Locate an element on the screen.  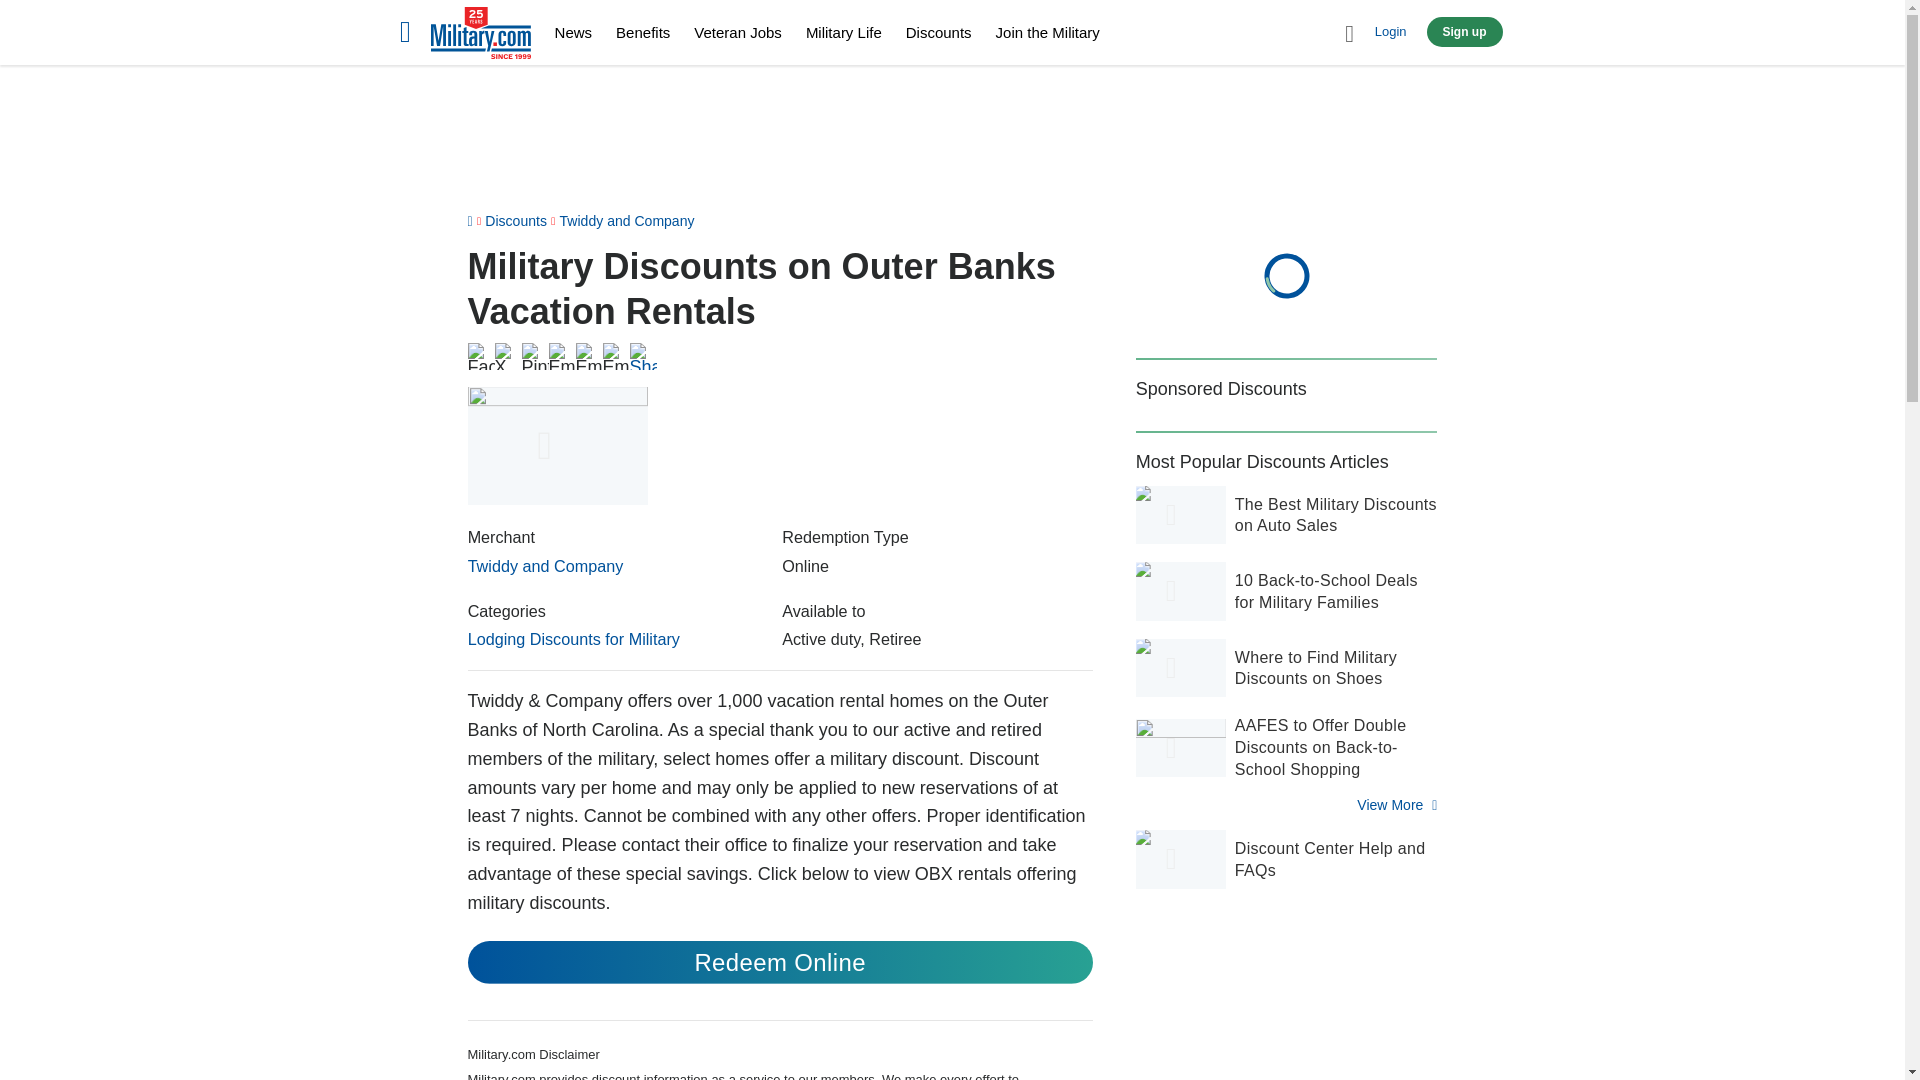
Veteran Jobs is located at coordinates (737, 32).